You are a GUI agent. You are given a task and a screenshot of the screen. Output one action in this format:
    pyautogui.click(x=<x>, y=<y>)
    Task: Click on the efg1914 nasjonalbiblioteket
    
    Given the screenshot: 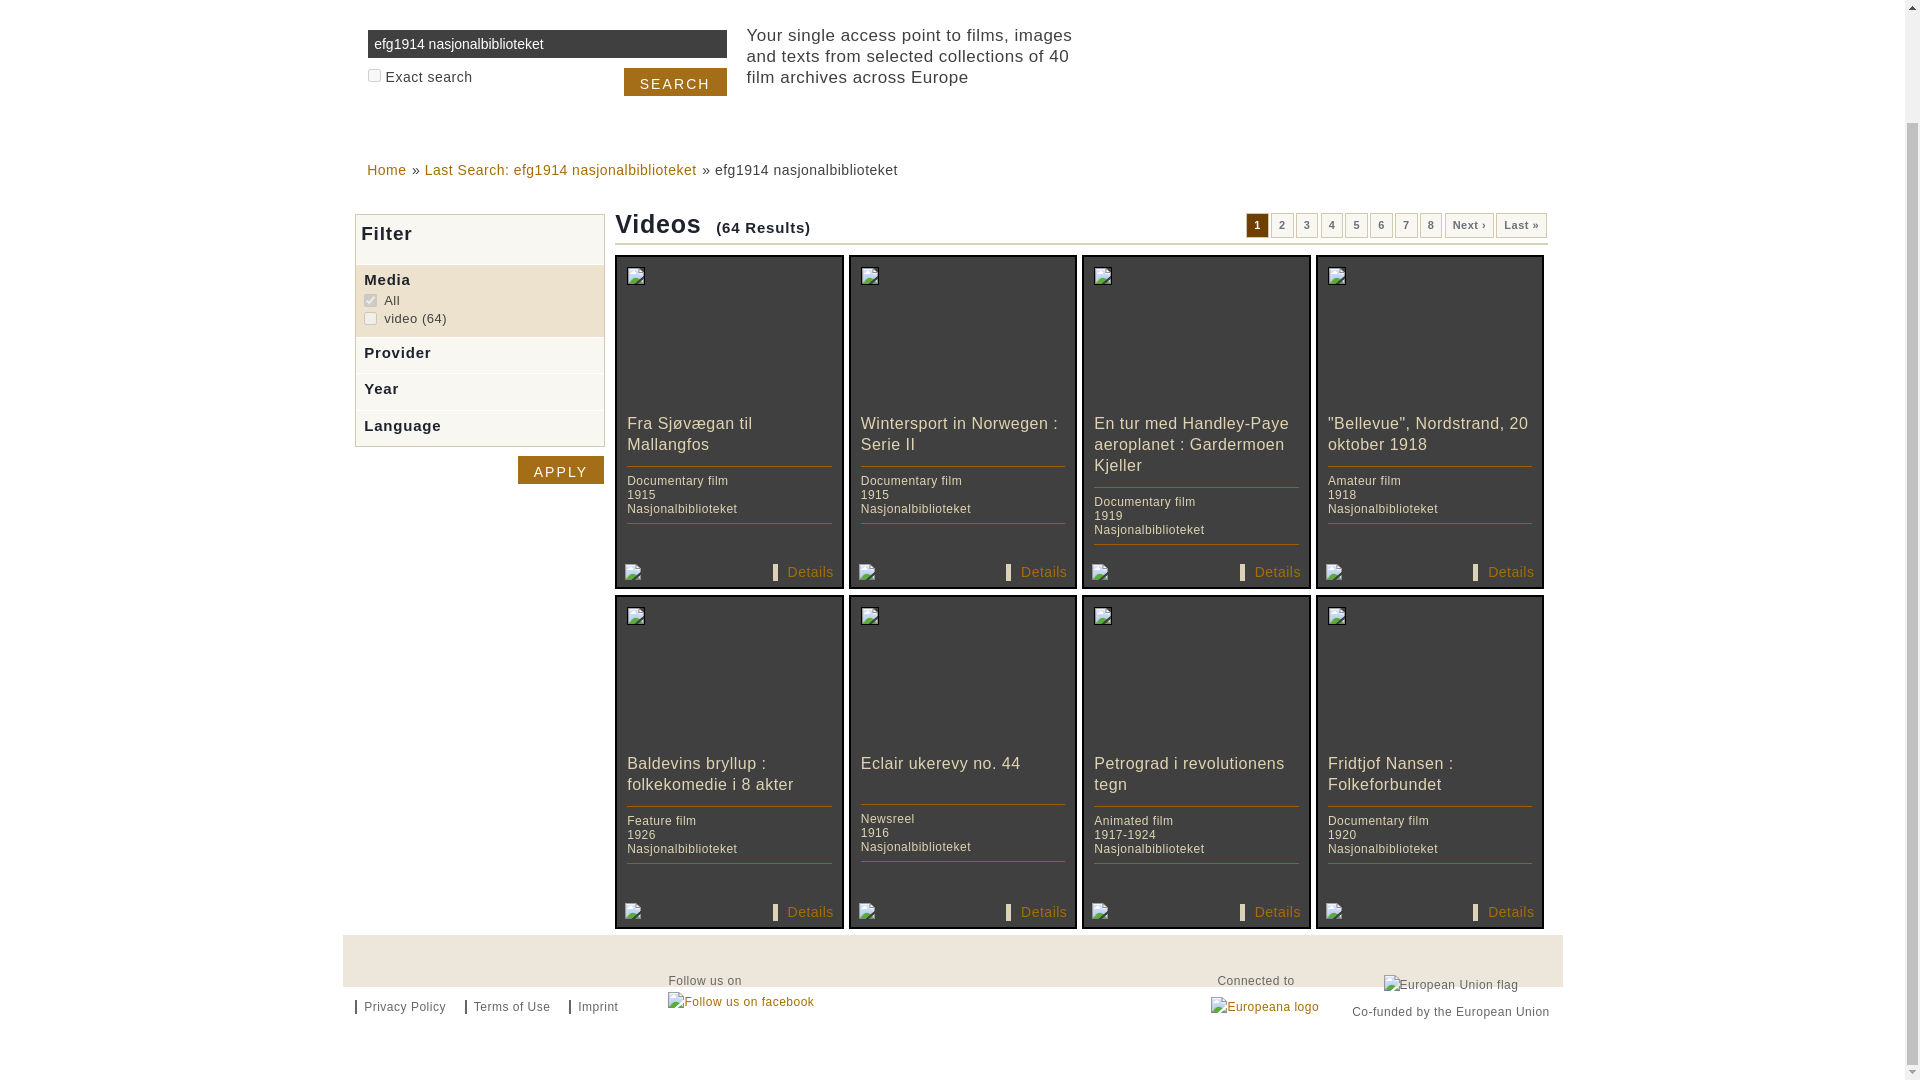 What is the action you would take?
    pyautogui.click(x=1282, y=224)
    